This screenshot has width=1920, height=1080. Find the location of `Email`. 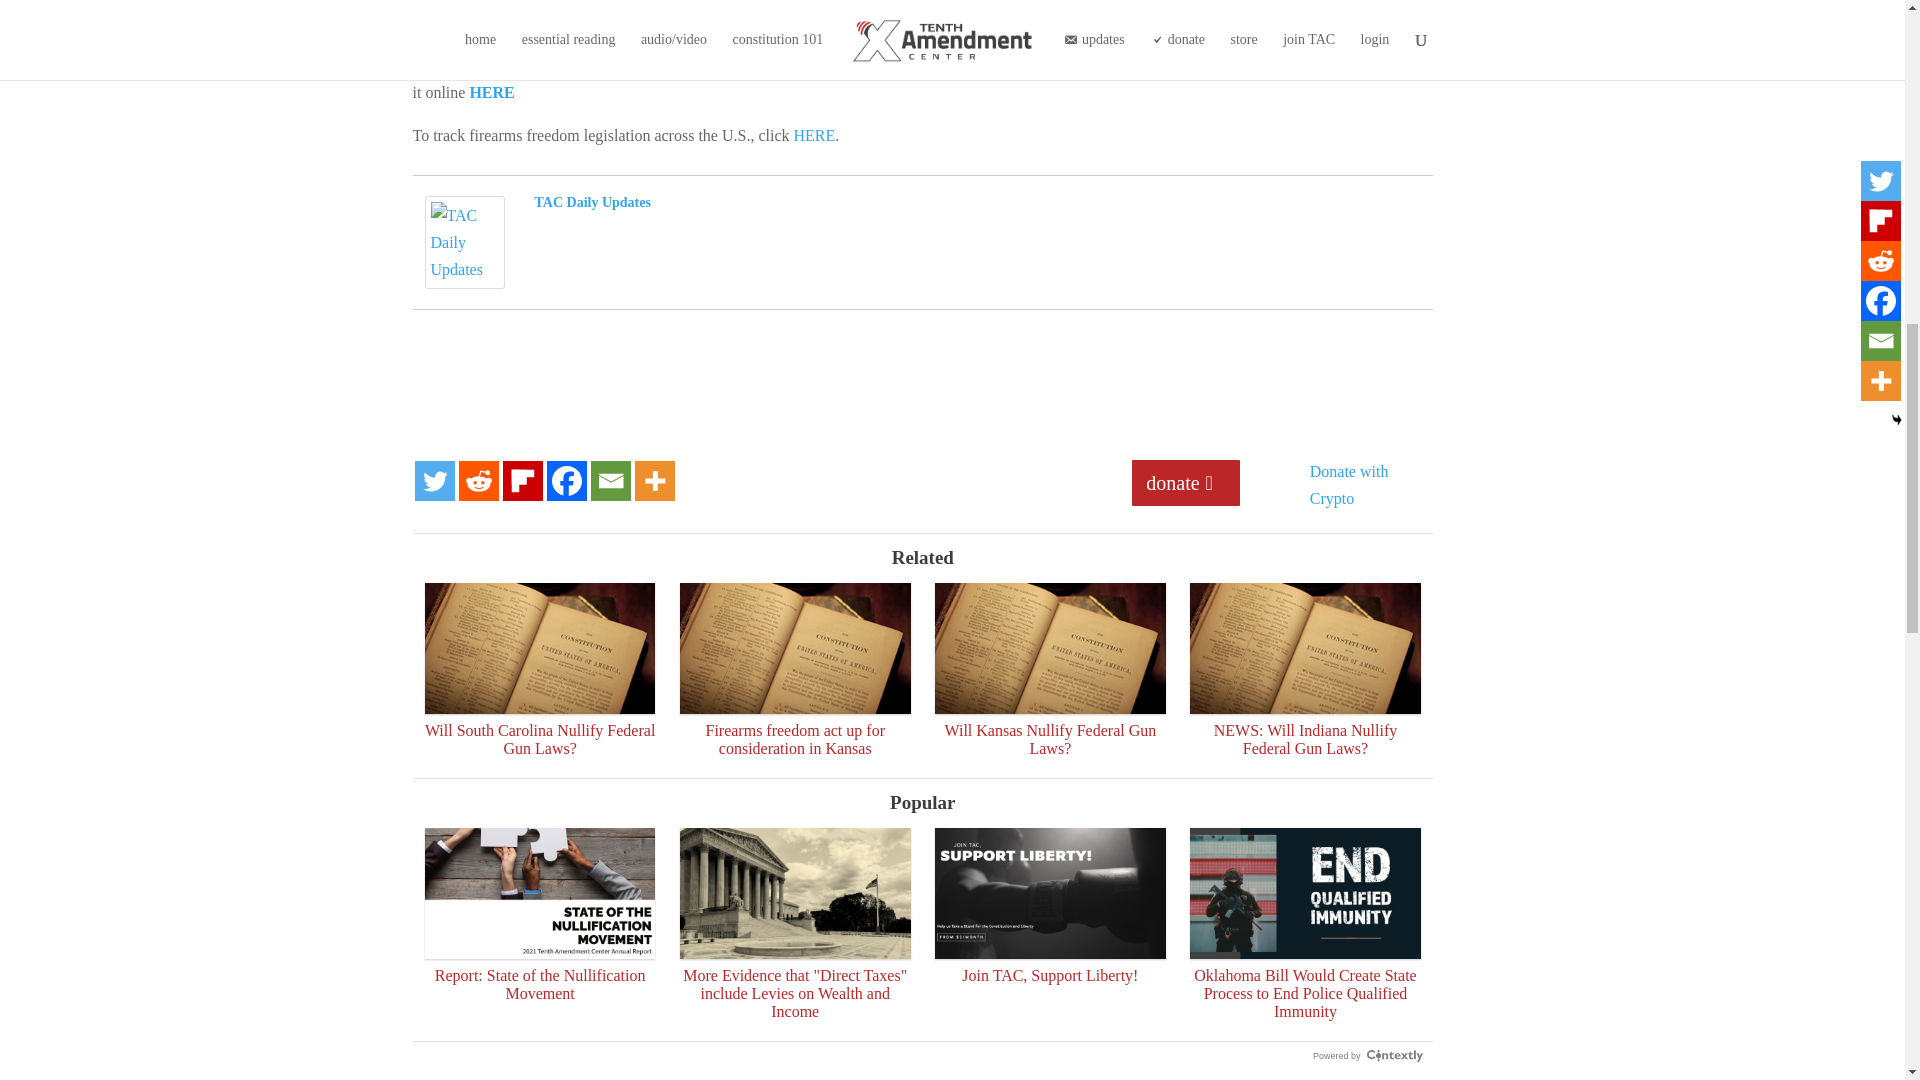

Email is located at coordinates (609, 481).